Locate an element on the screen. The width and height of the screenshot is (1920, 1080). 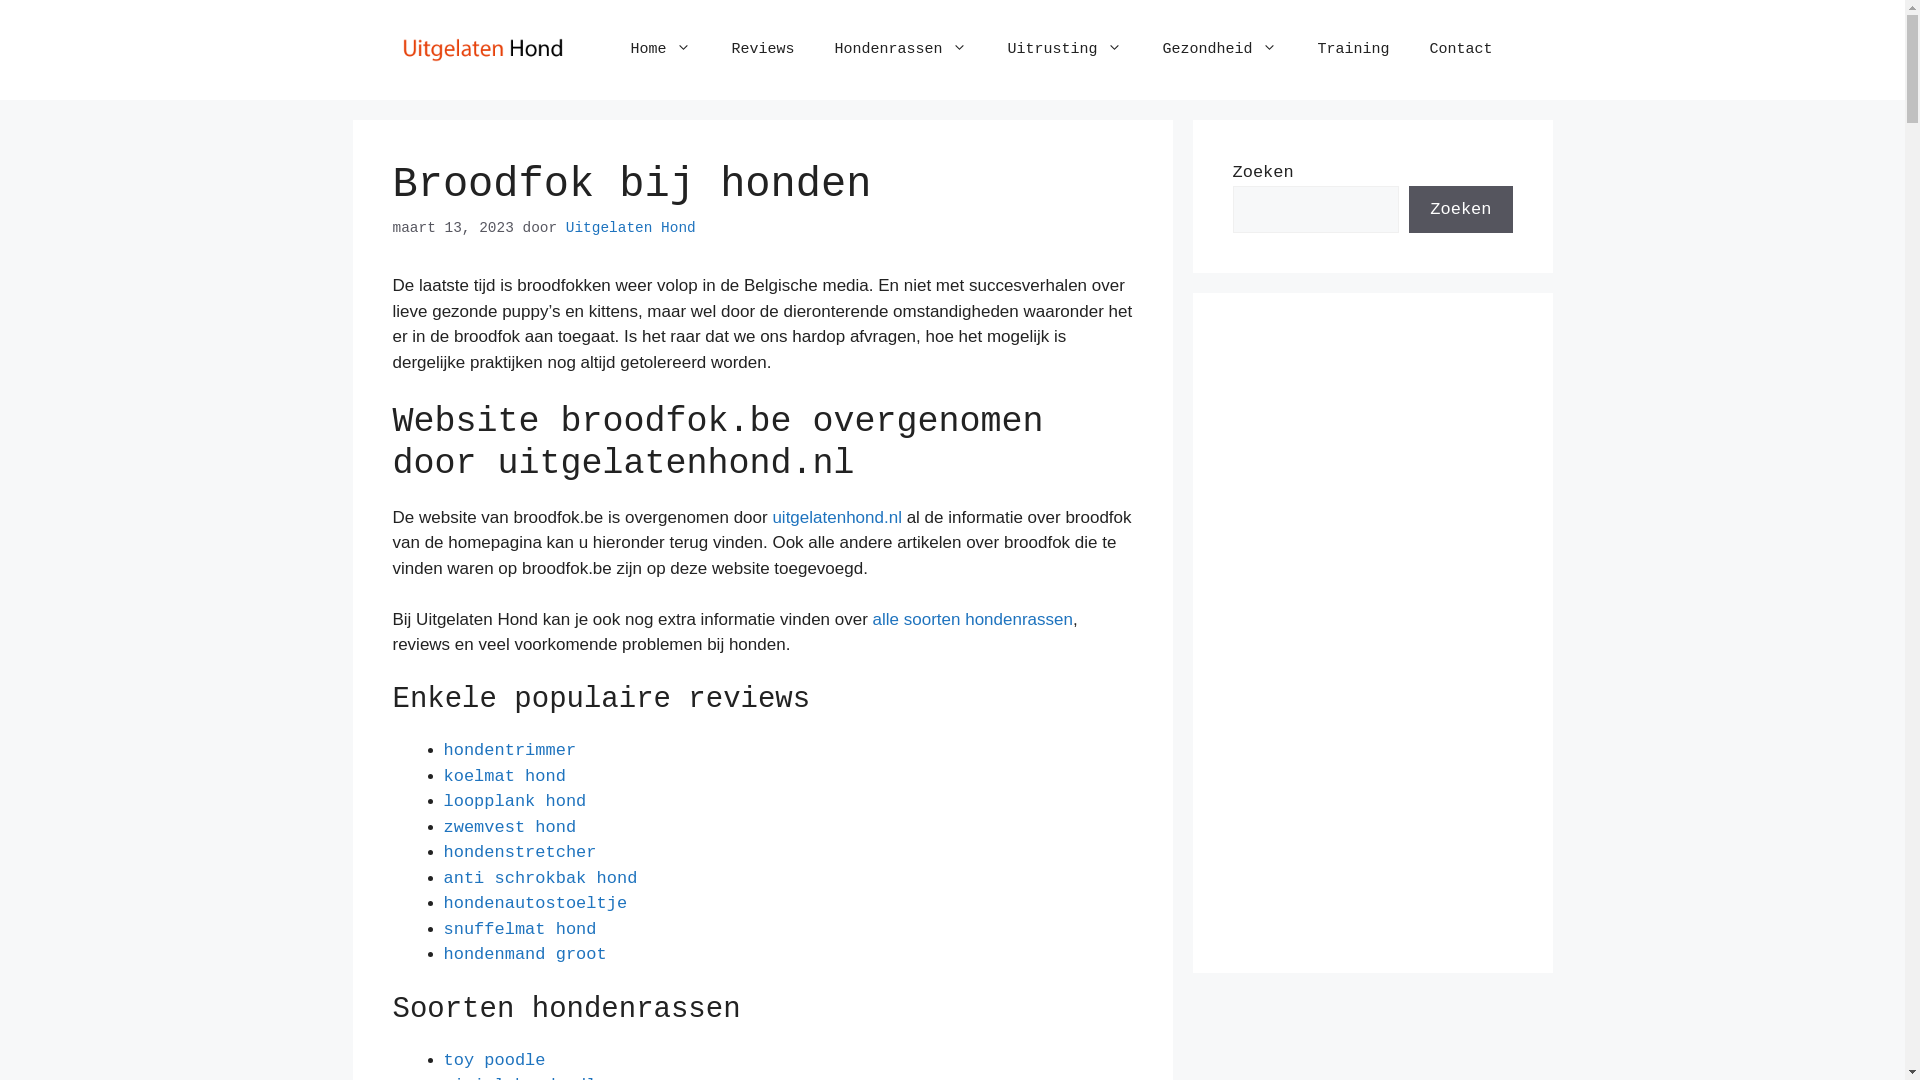
zwemvest hond is located at coordinates (510, 828).